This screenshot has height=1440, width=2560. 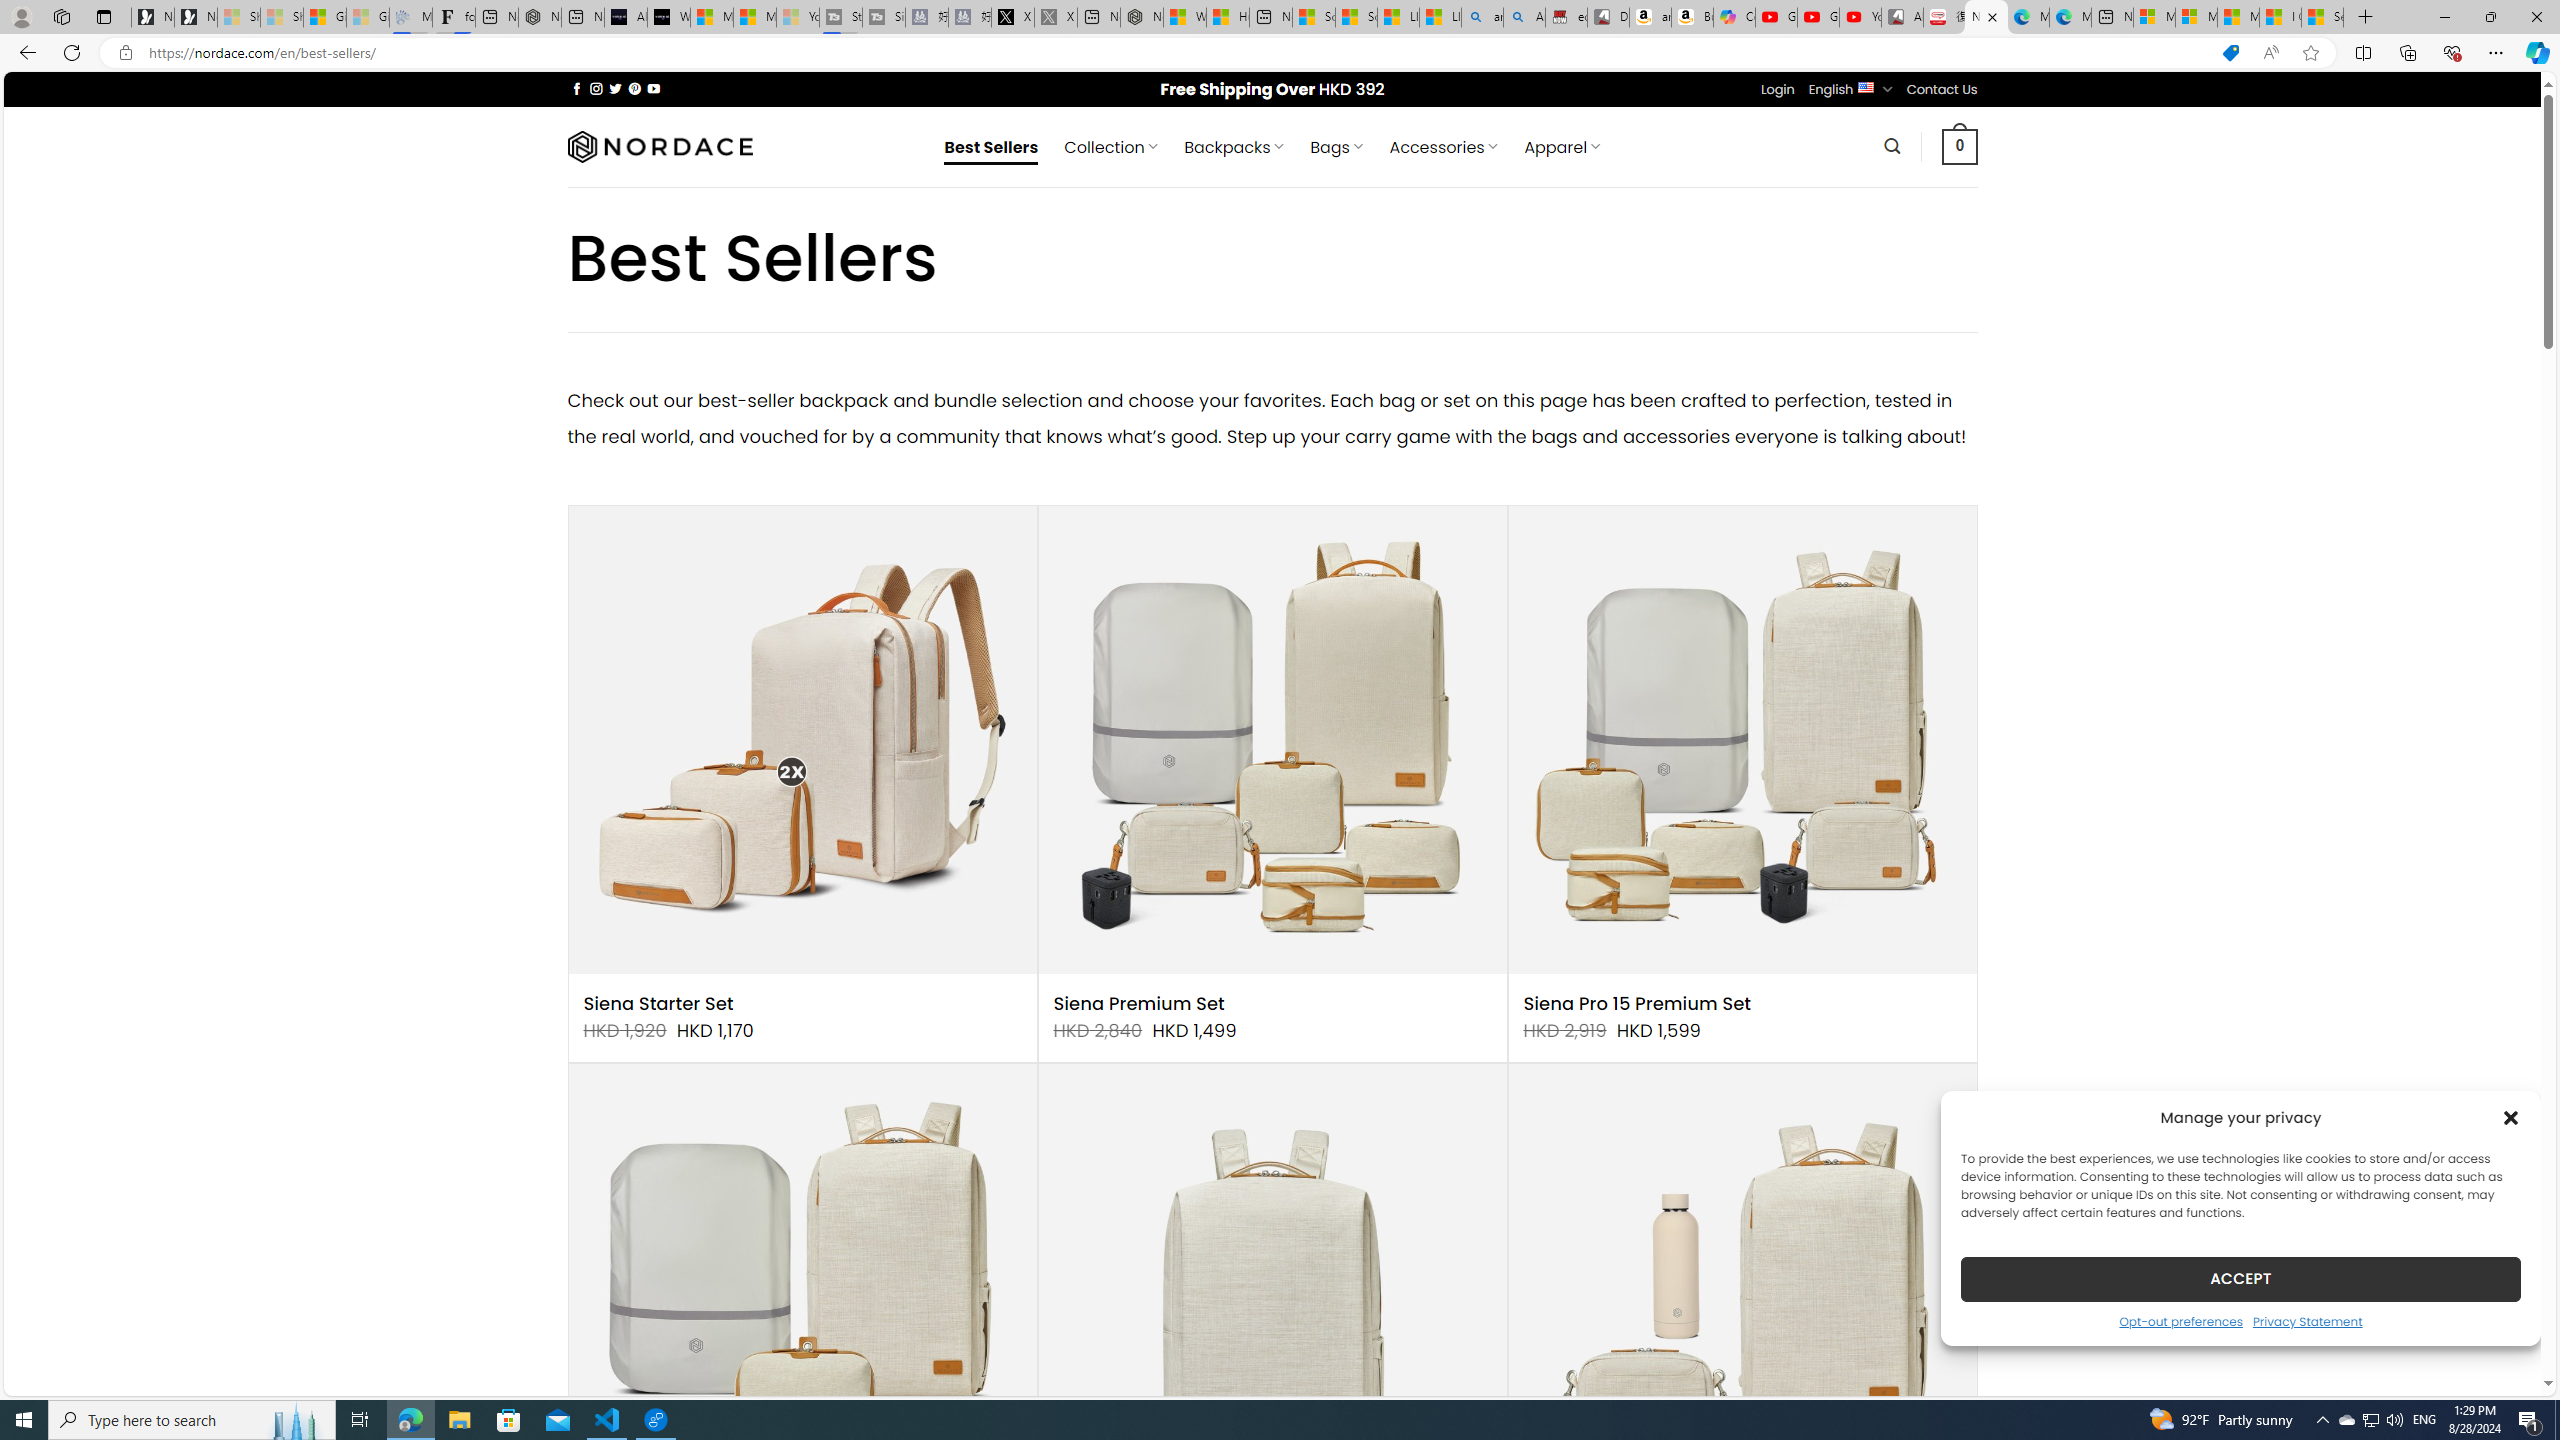 What do you see at coordinates (1818, 17) in the screenshot?
I see `Gloom - YouTube` at bounding box center [1818, 17].